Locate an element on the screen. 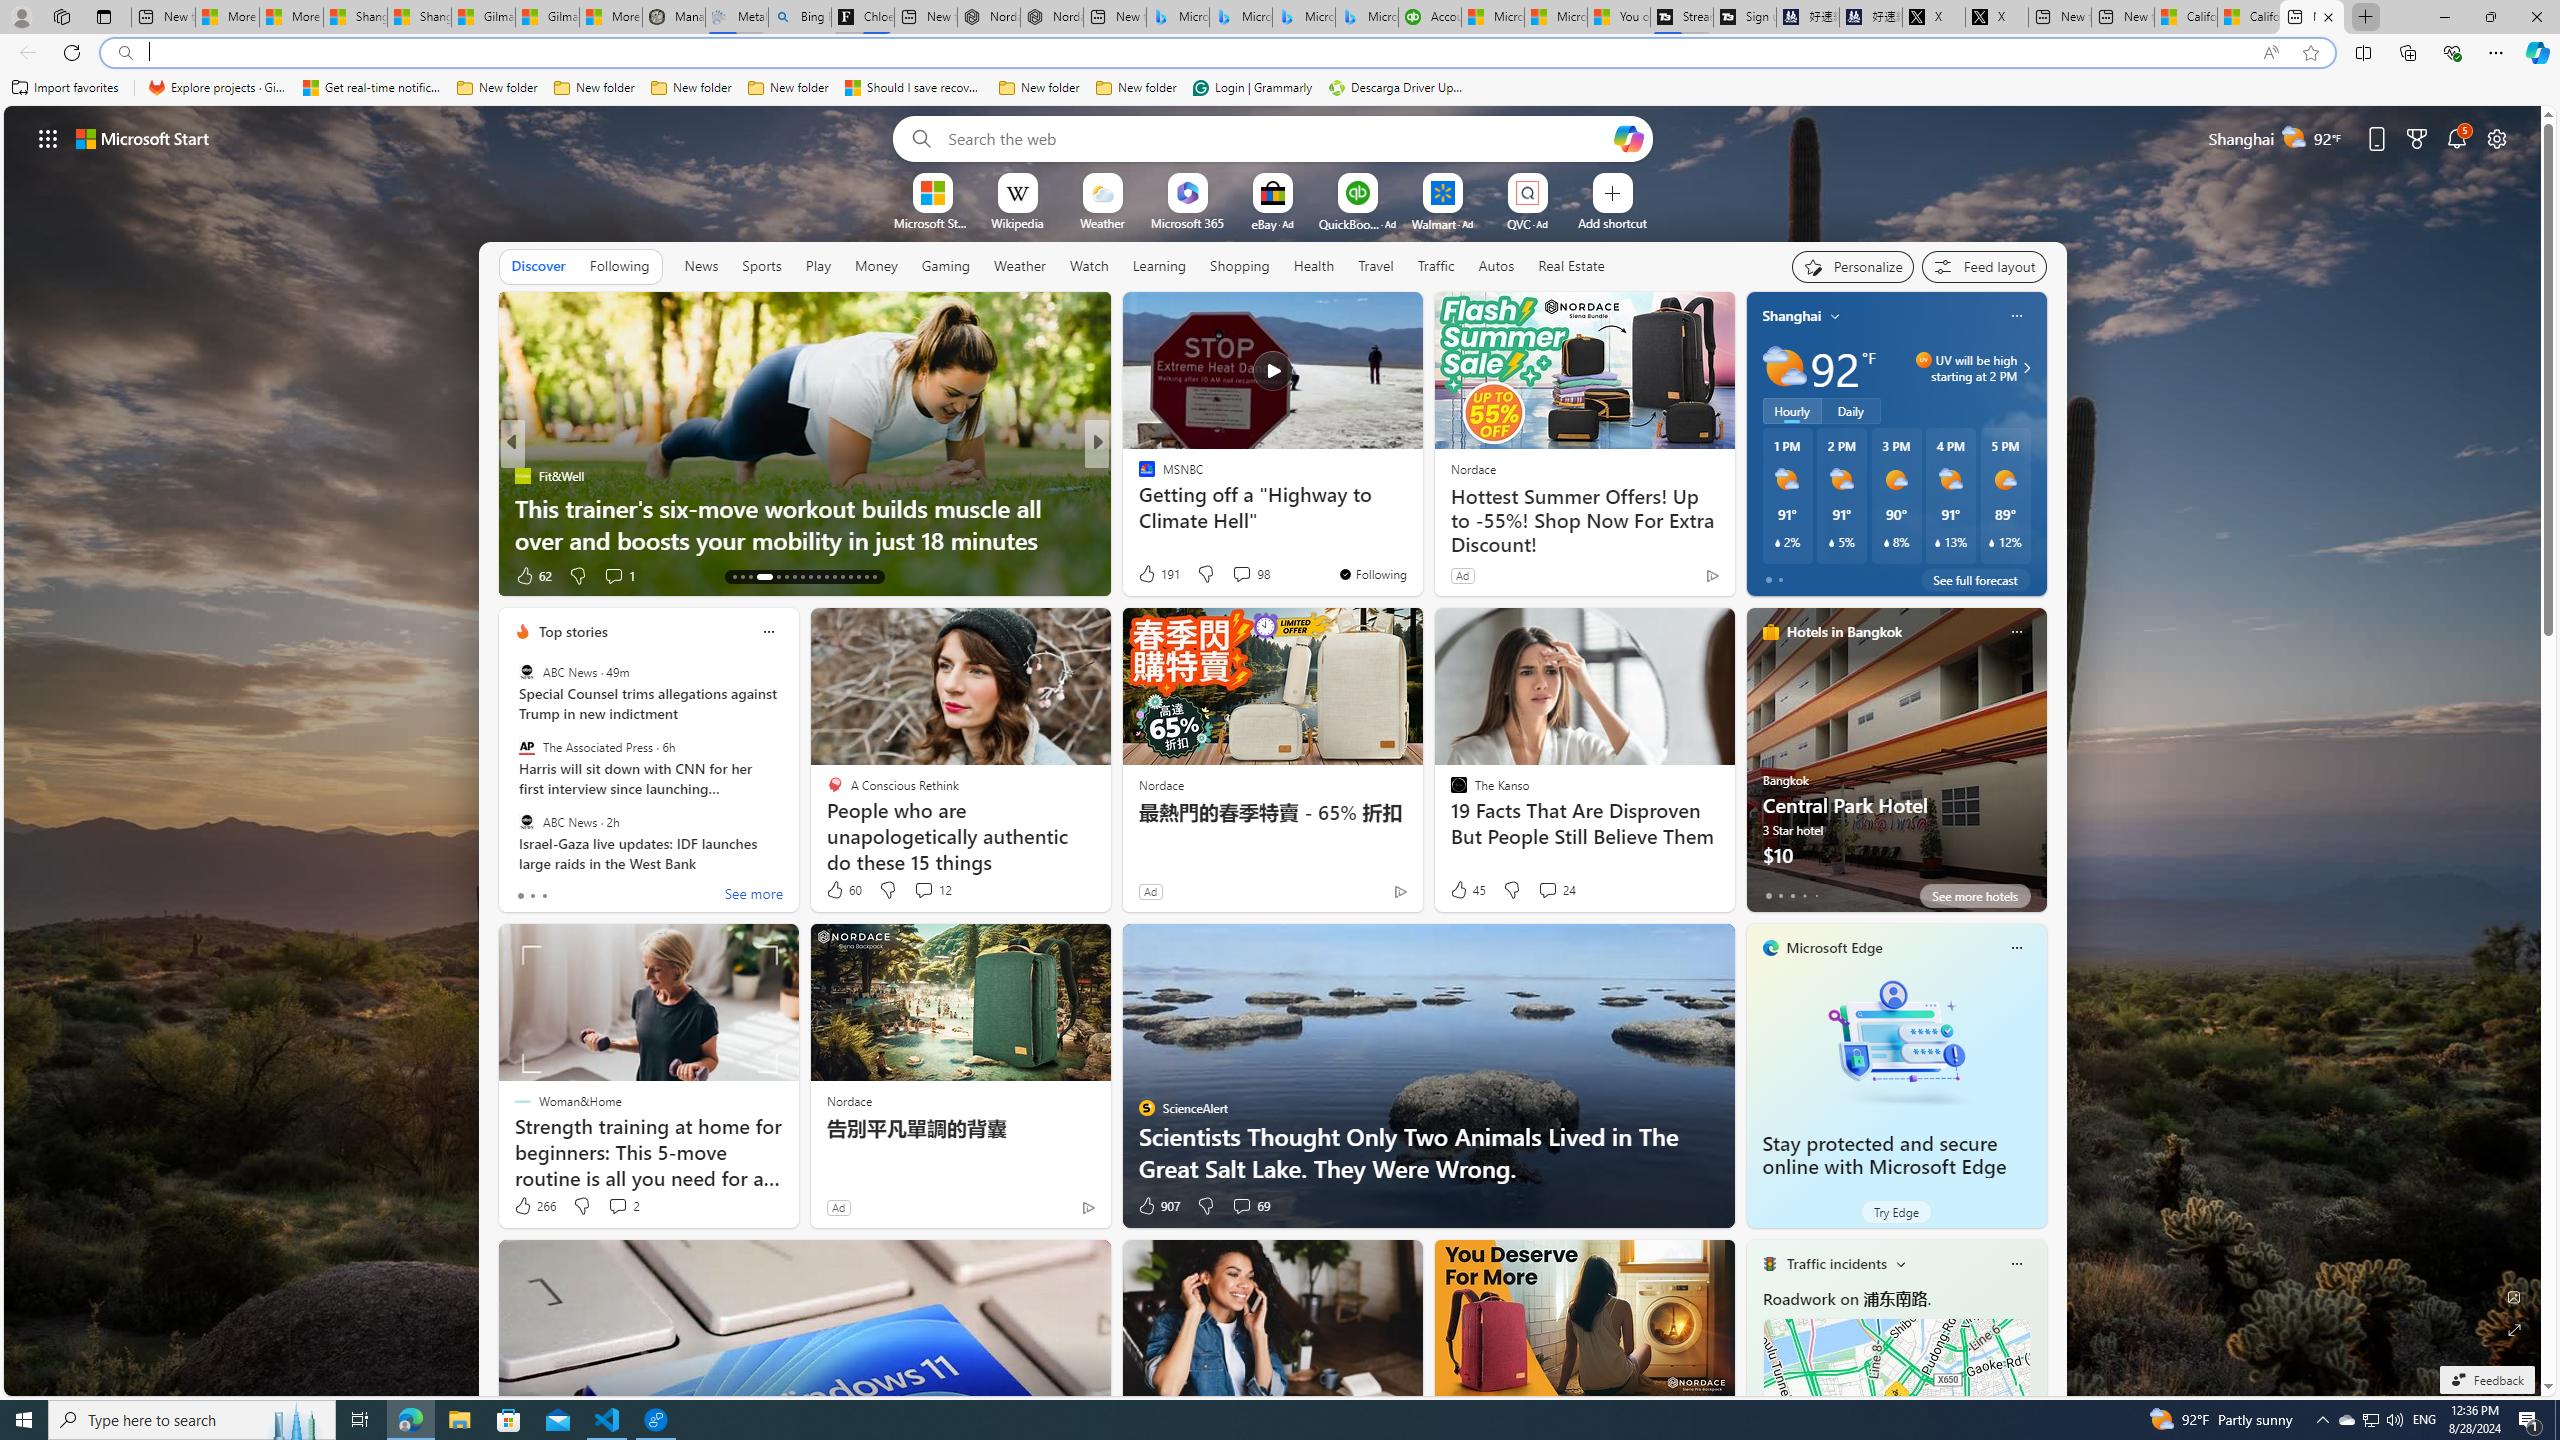  View comments 2 Comment is located at coordinates (623, 1206).